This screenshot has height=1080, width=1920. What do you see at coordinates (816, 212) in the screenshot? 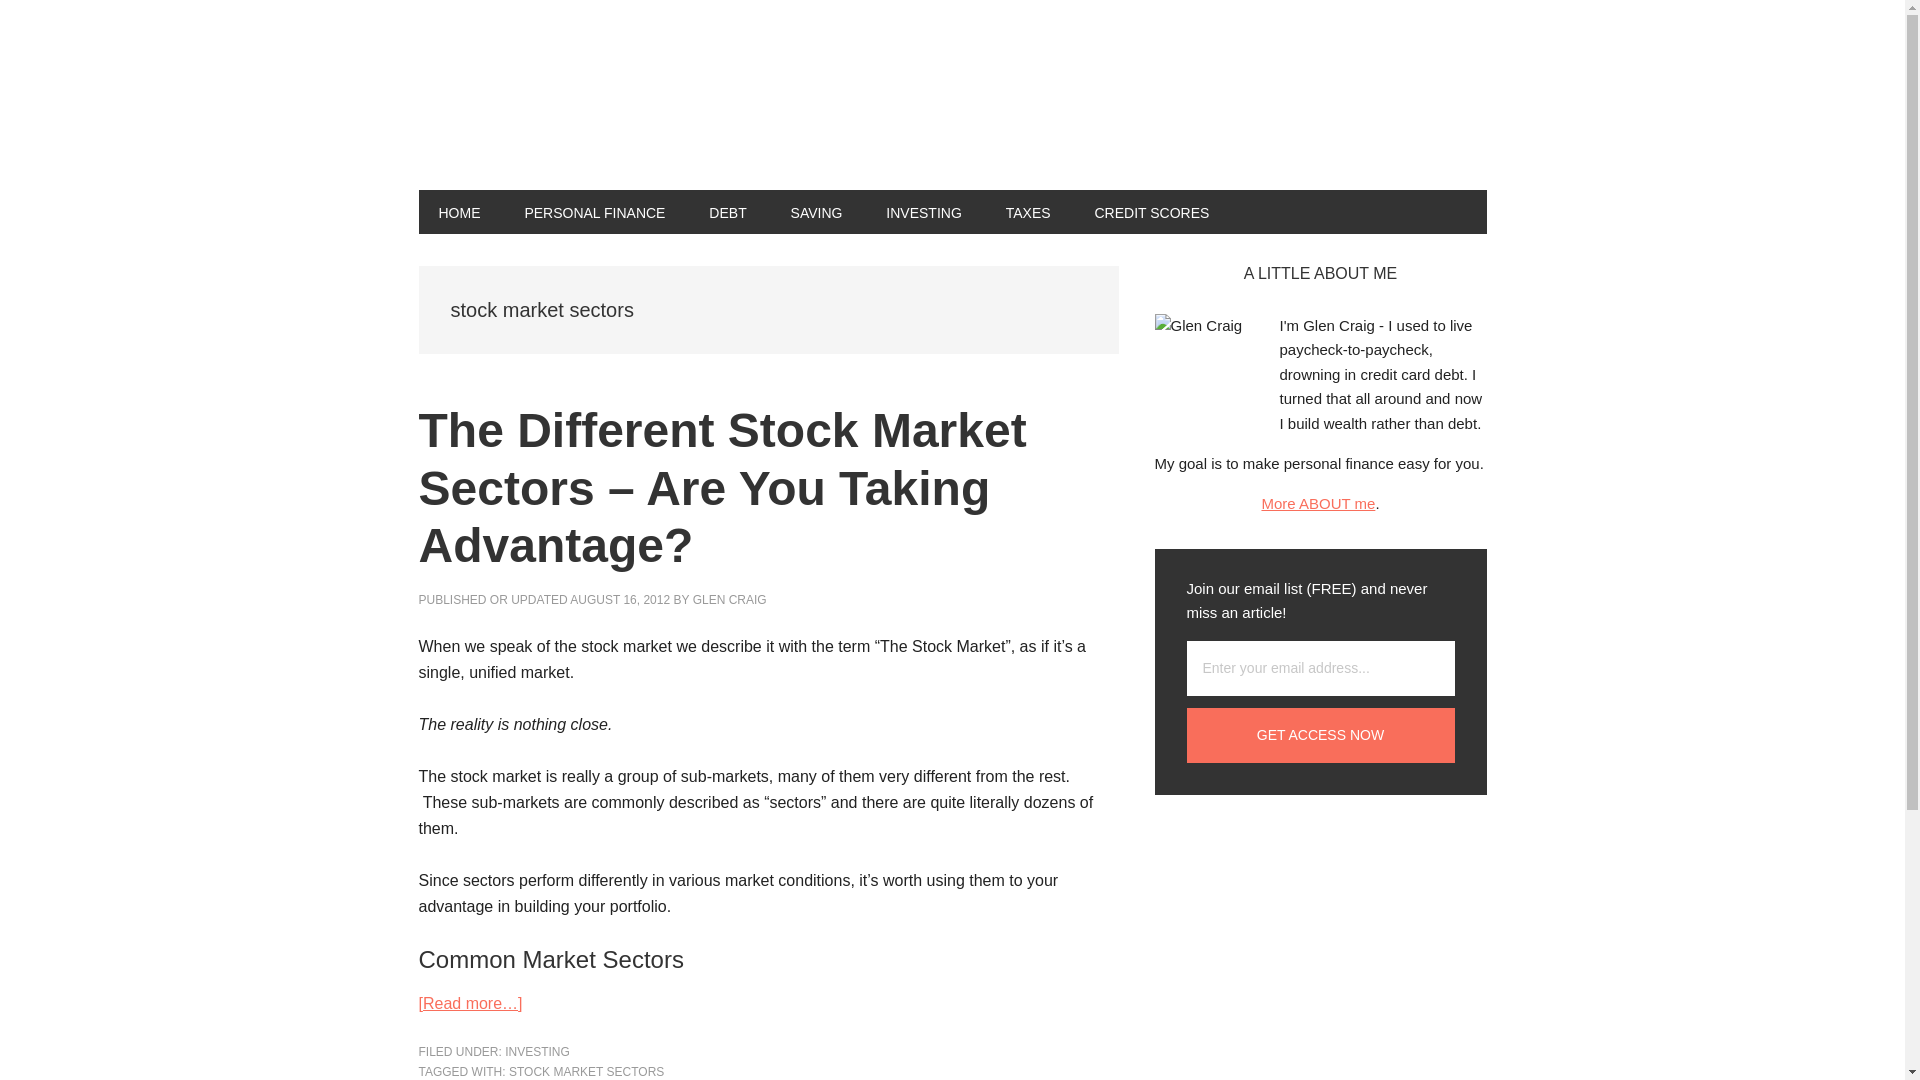
I see `SAVING` at bounding box center [816, 212].